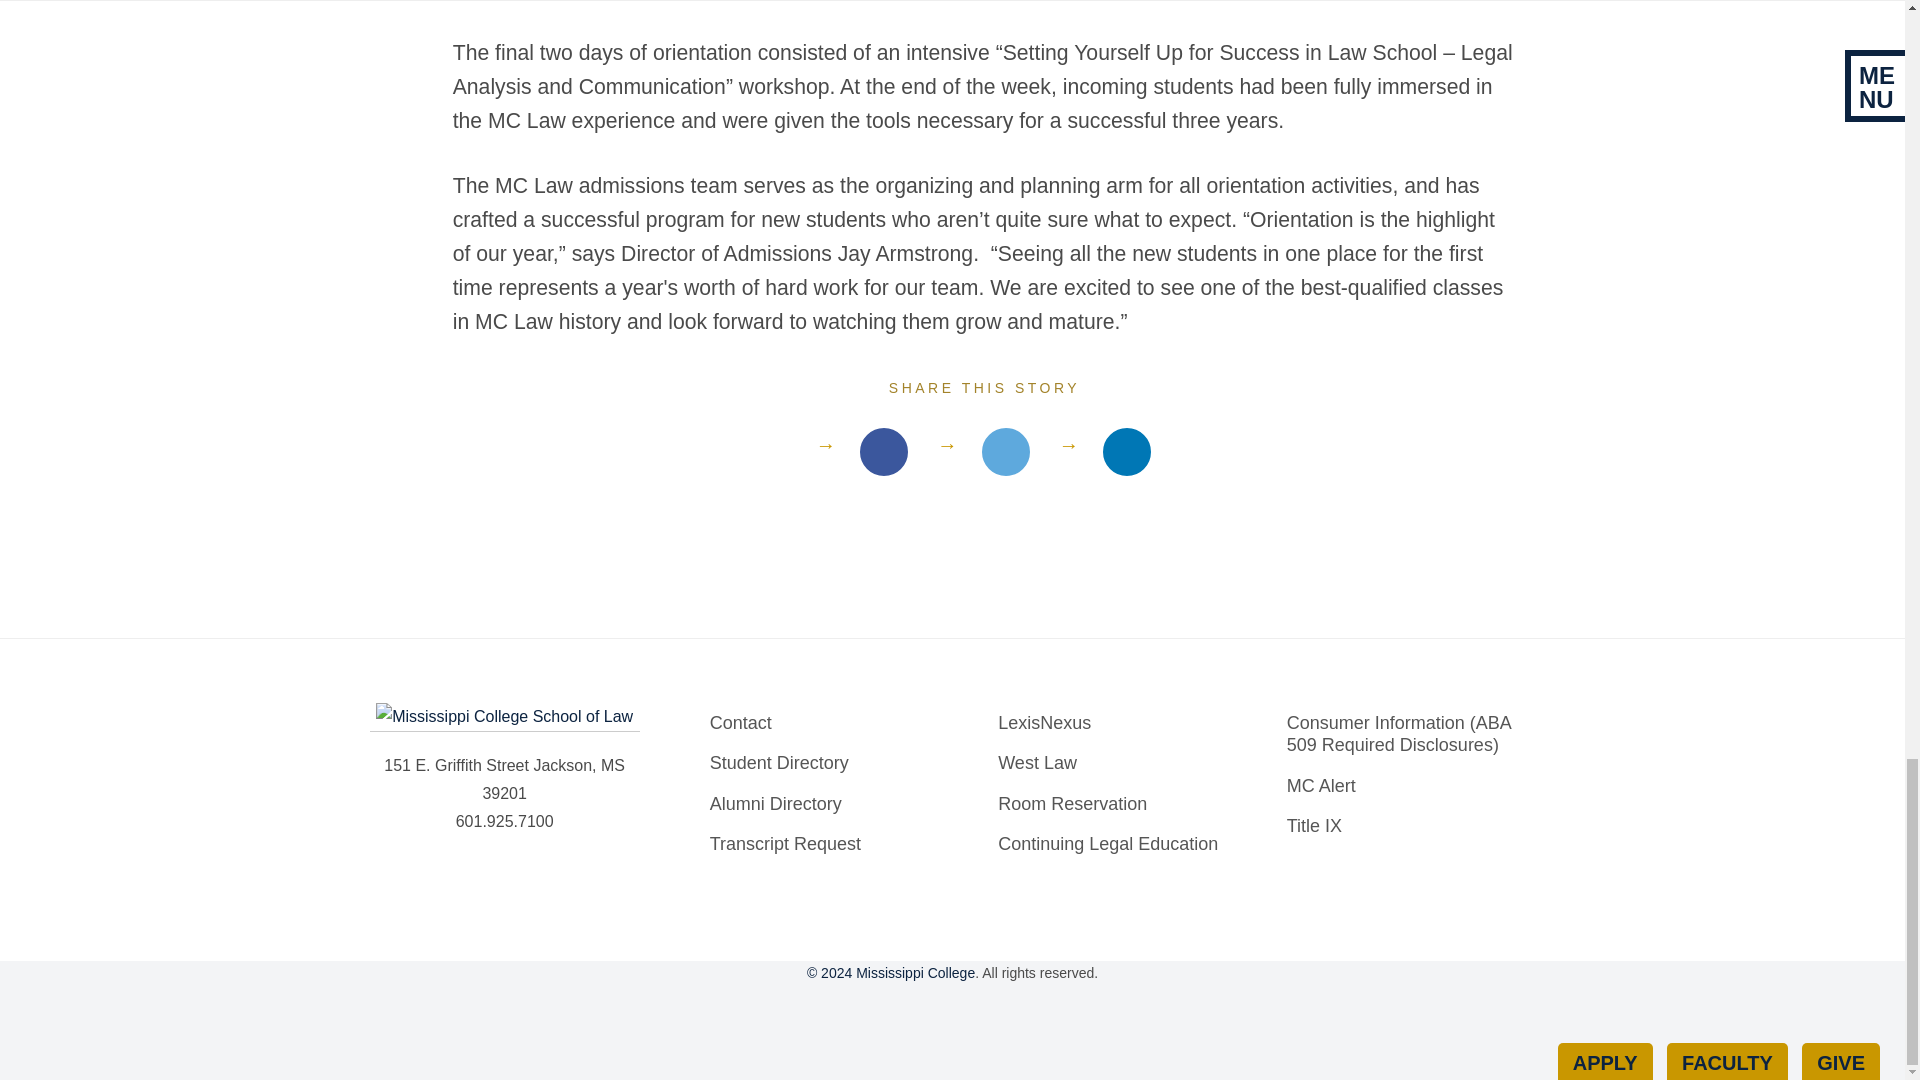  What do you see at coordinates (829, 764) in the screenshot?
I see `Student Directory` at bounding box center [829, 764].